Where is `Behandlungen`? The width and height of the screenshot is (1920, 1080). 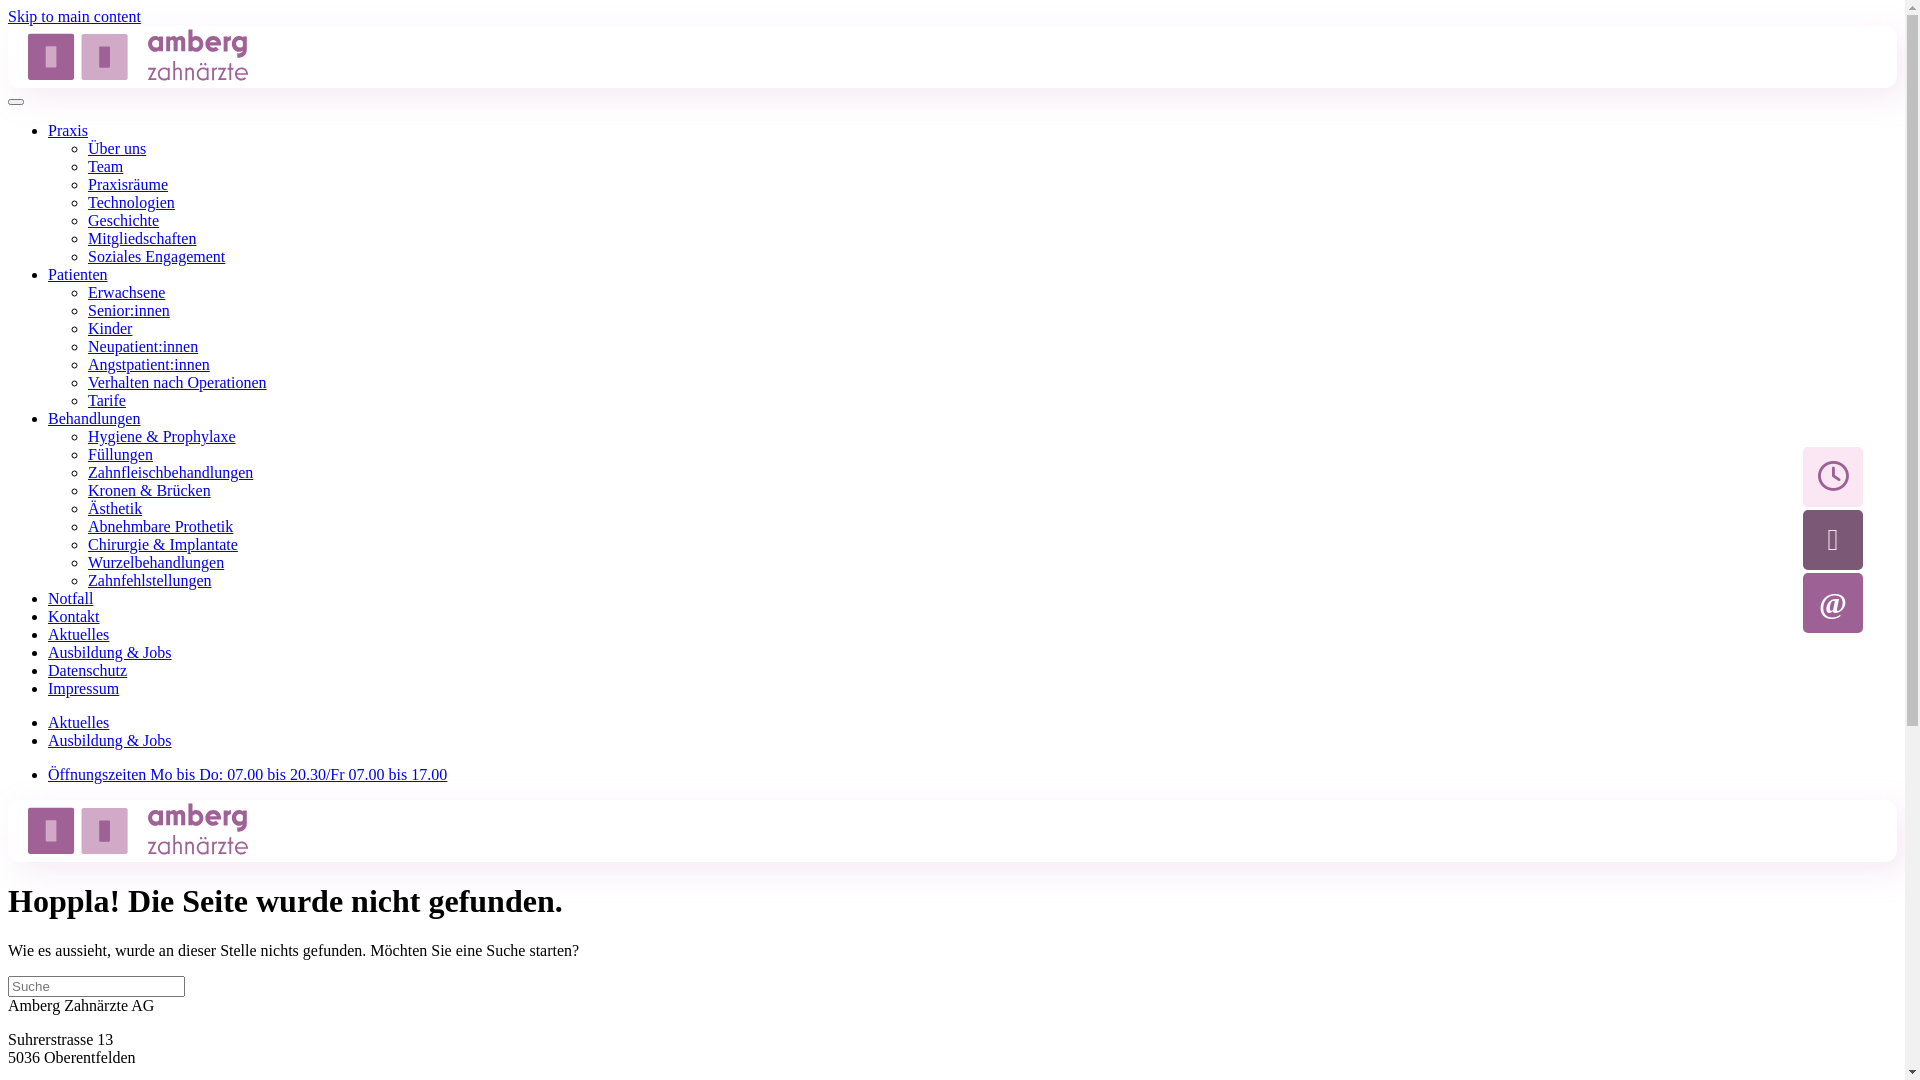
Behandlungen is located at coordinates (94, 418).